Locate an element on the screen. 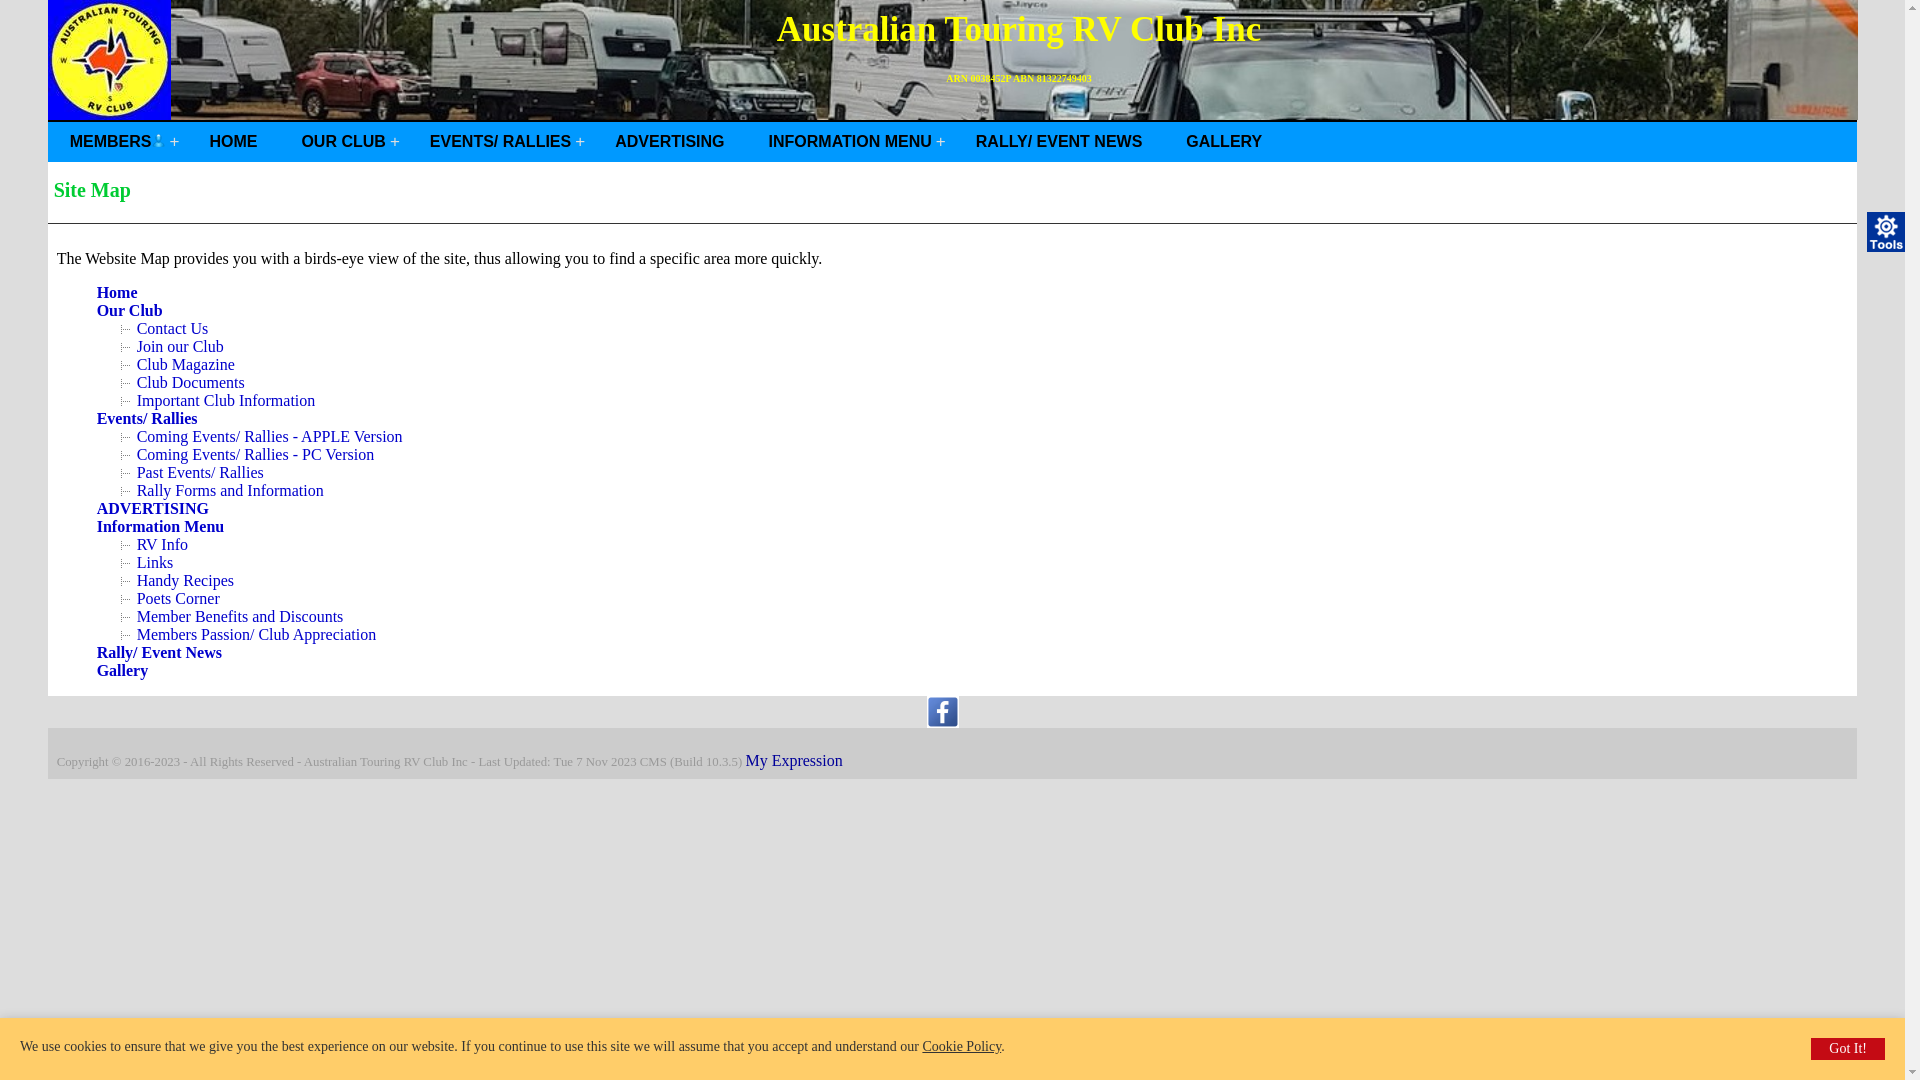  MEMBERS is located at coordinates (118, 142).